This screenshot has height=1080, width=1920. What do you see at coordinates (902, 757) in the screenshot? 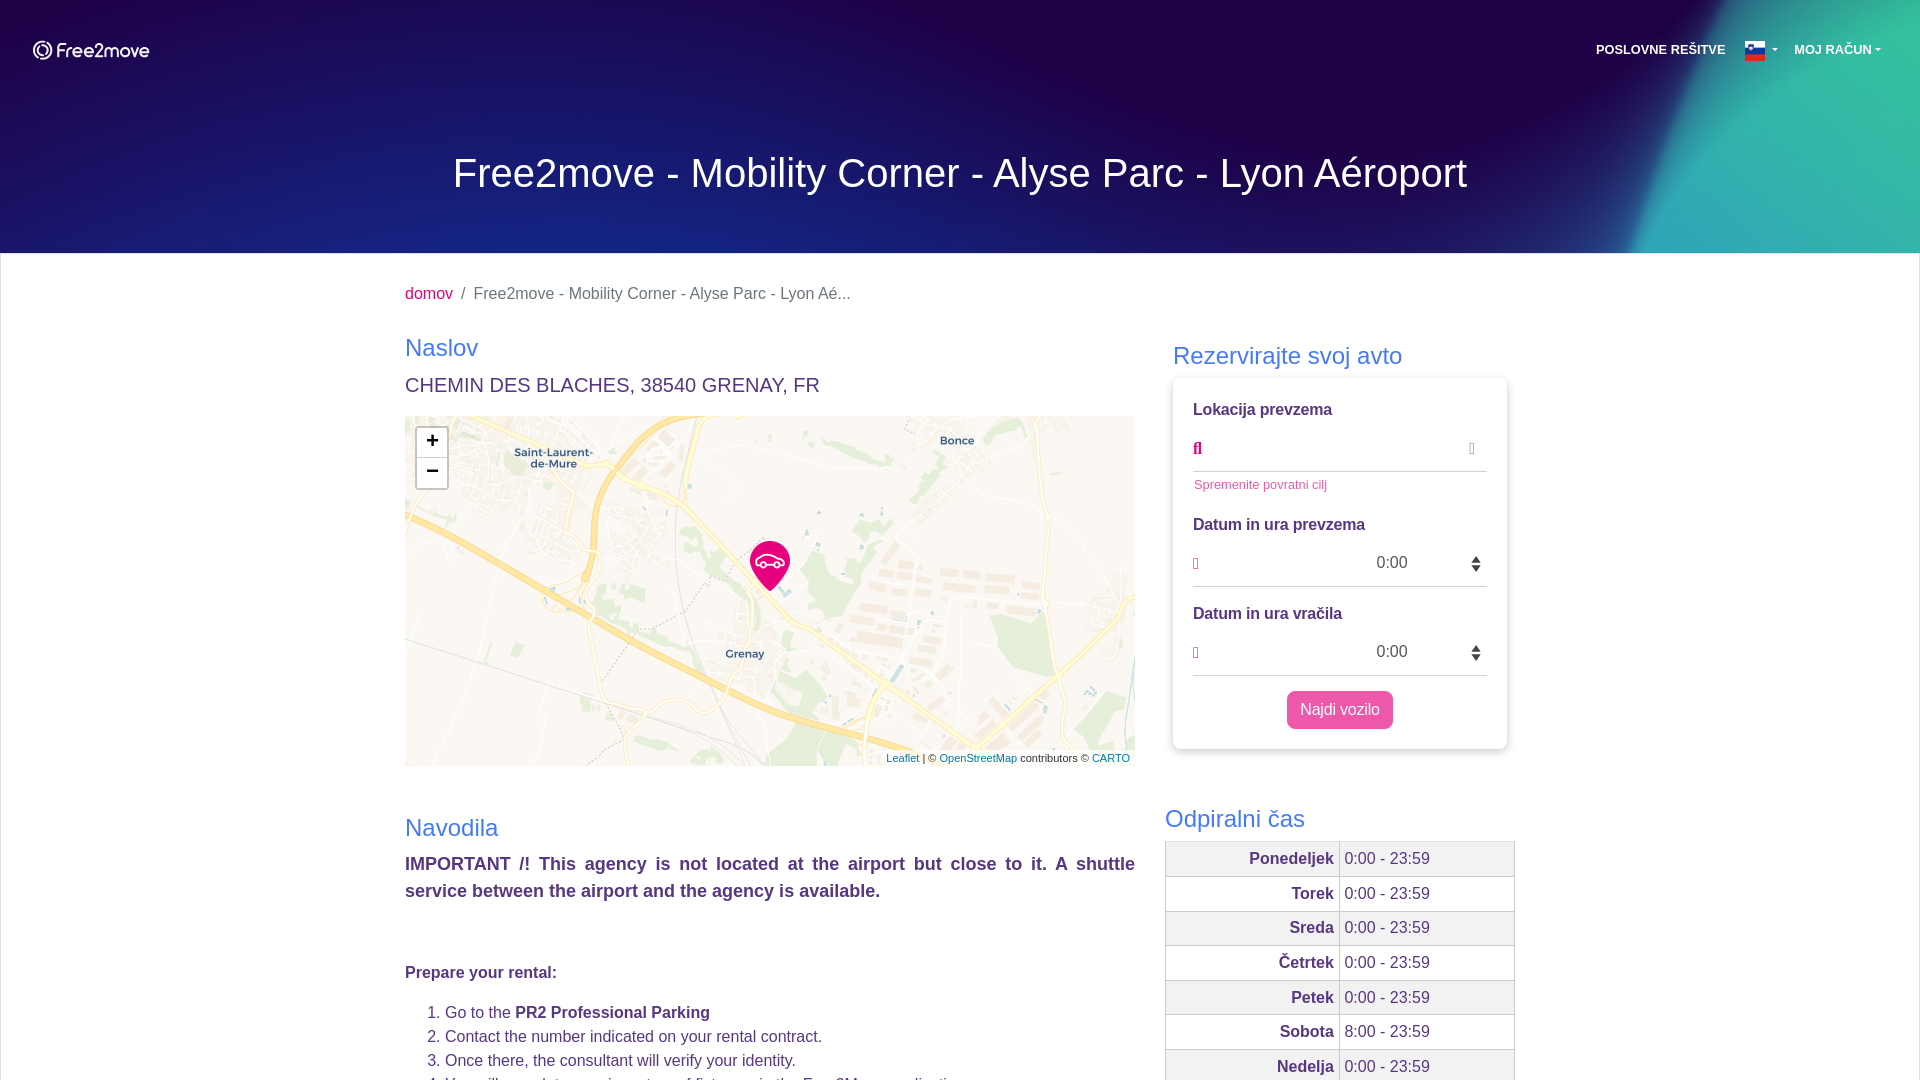
I see `A JS library for interactive maps` at bounding box center [902, 757].